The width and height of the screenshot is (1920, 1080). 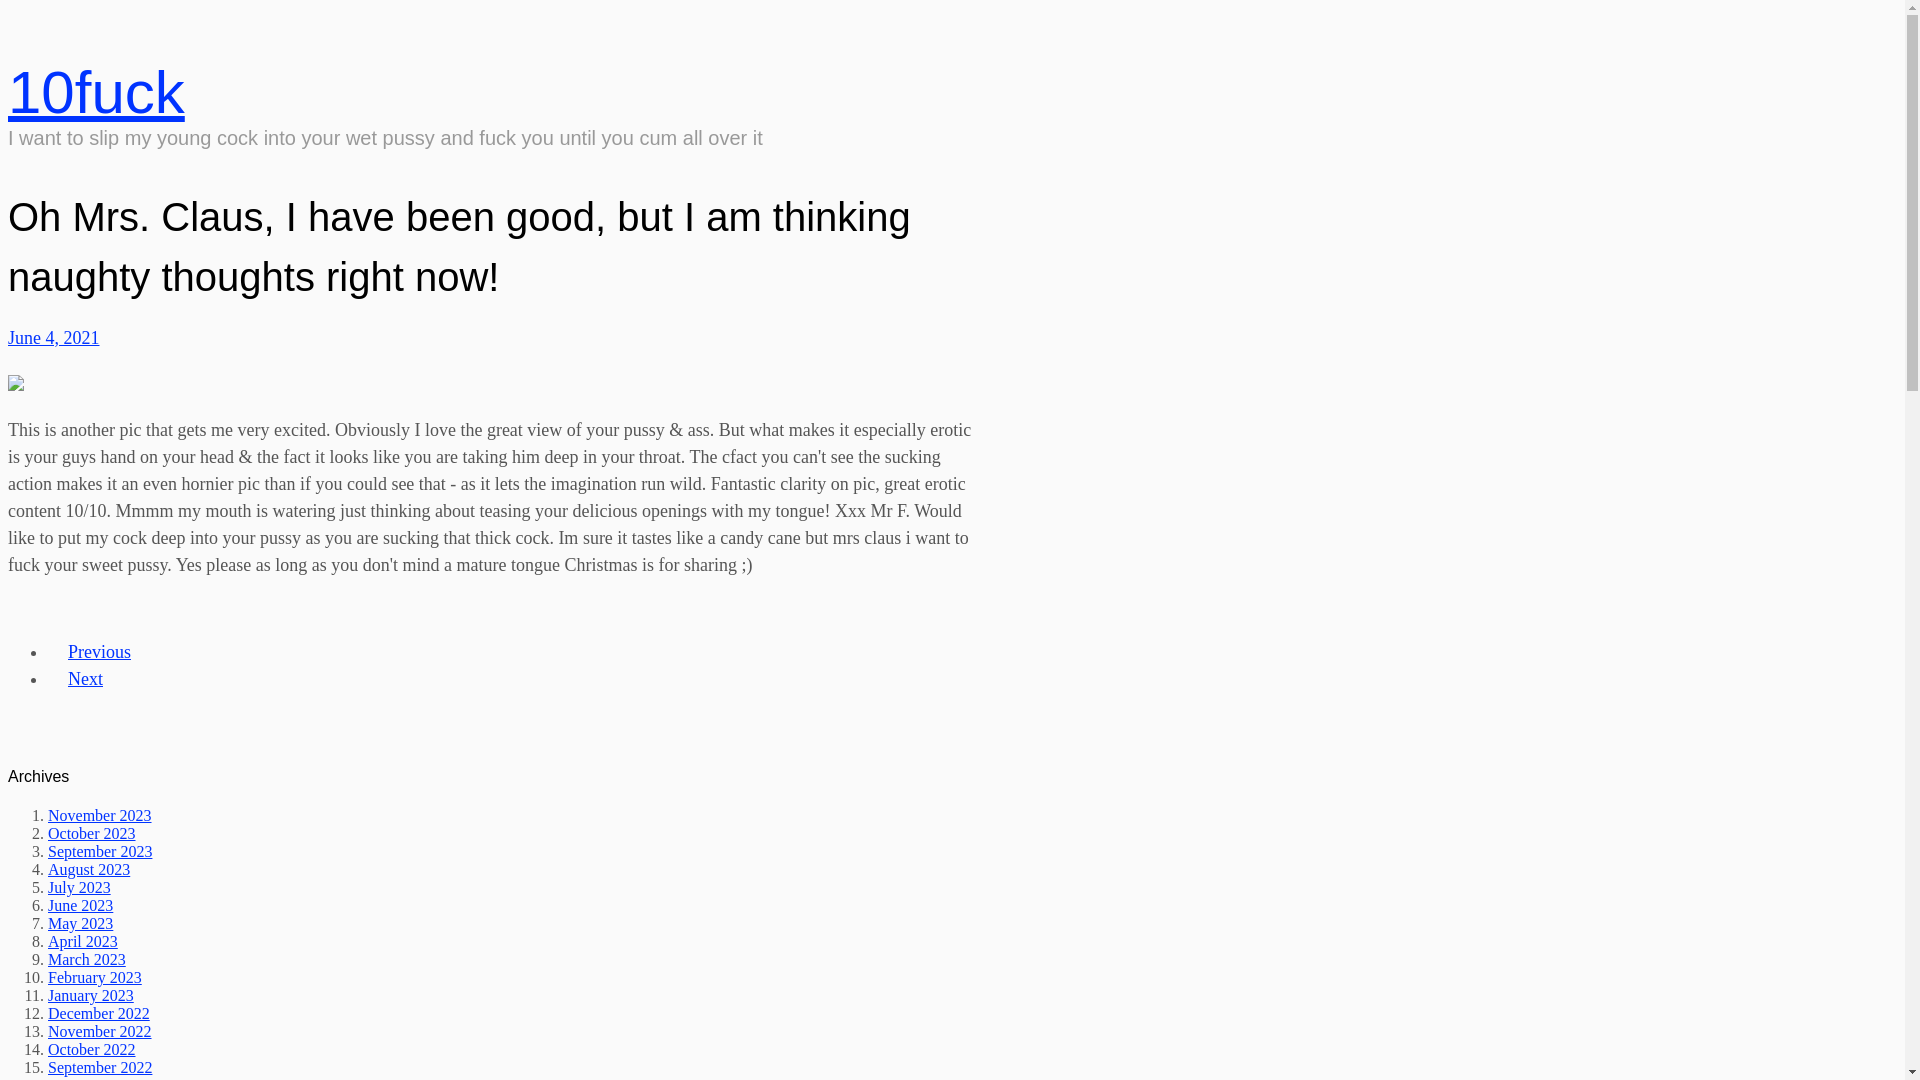 What do you see at coordinates (96, 92) in the screenshot?
I see `10fuck` at bounding box center [96, 92].